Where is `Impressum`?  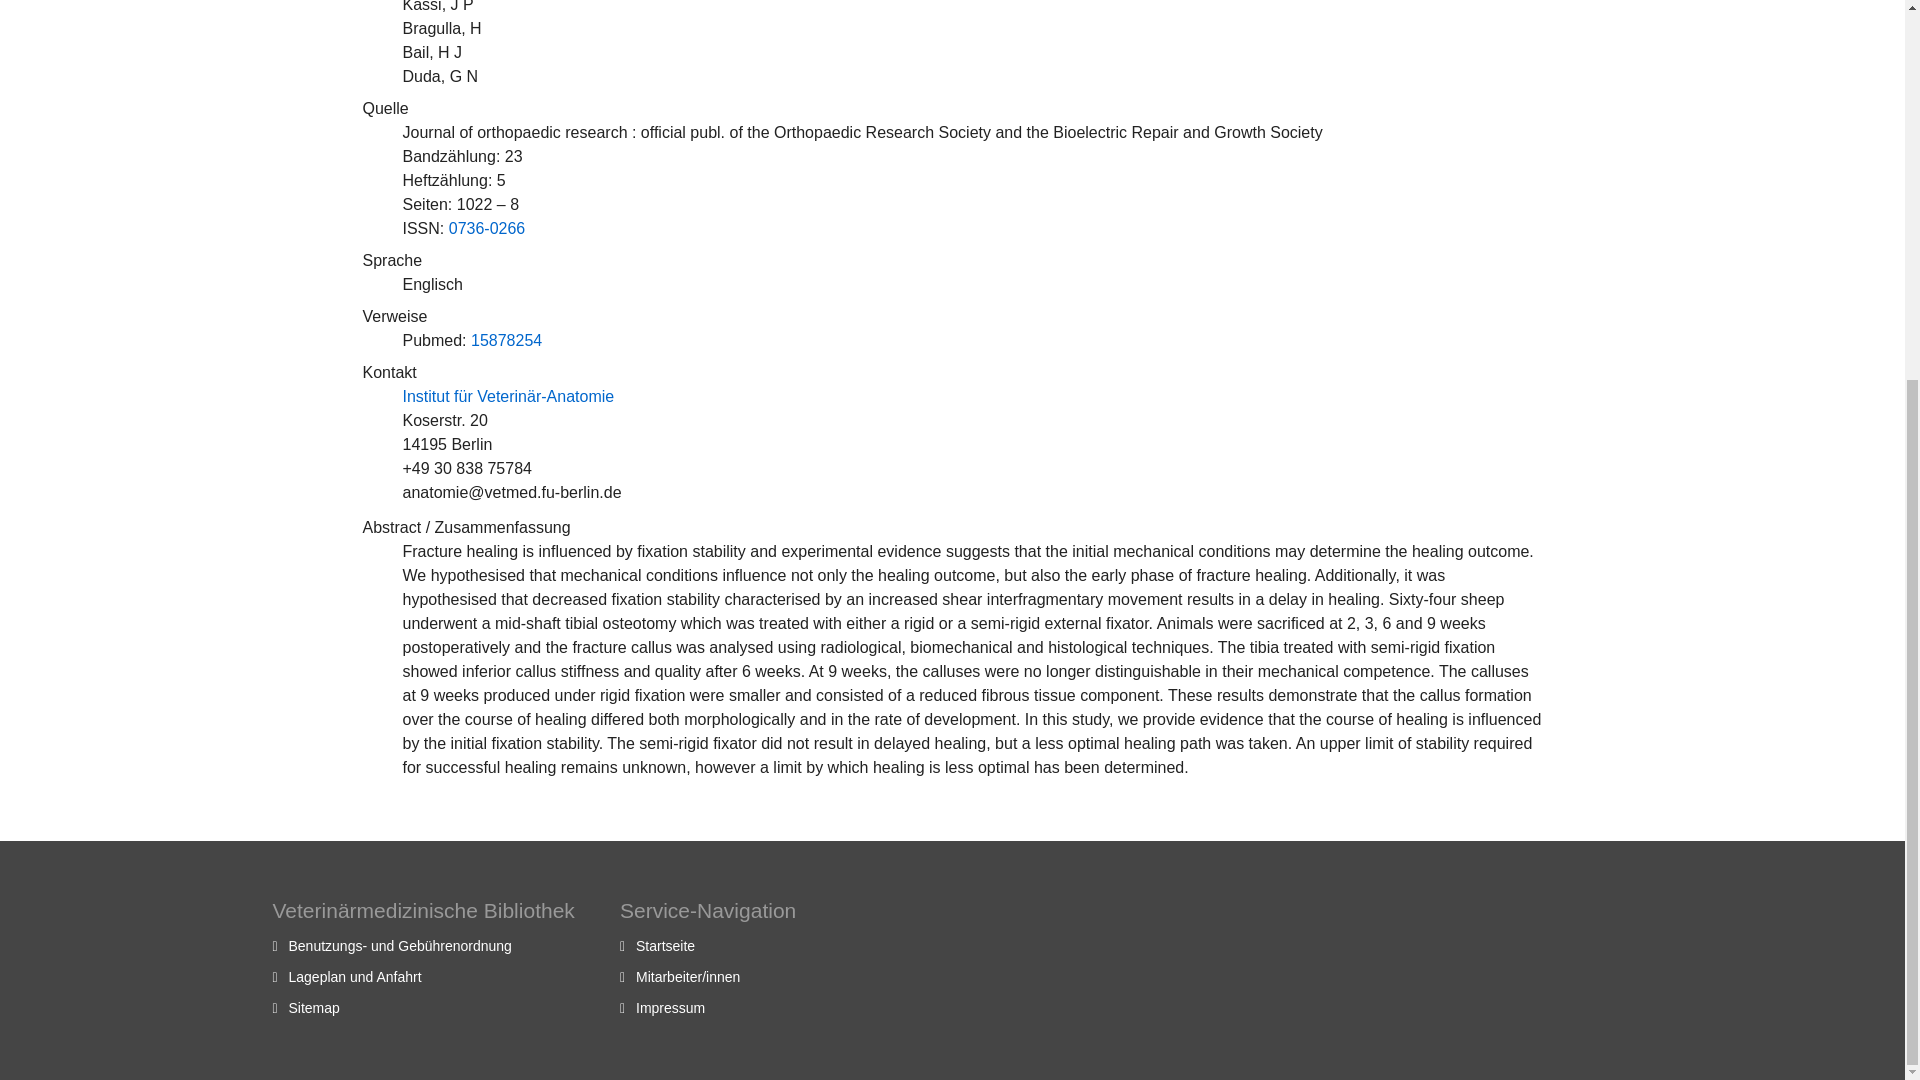 Impressum is located at coordinates (670, 1008).